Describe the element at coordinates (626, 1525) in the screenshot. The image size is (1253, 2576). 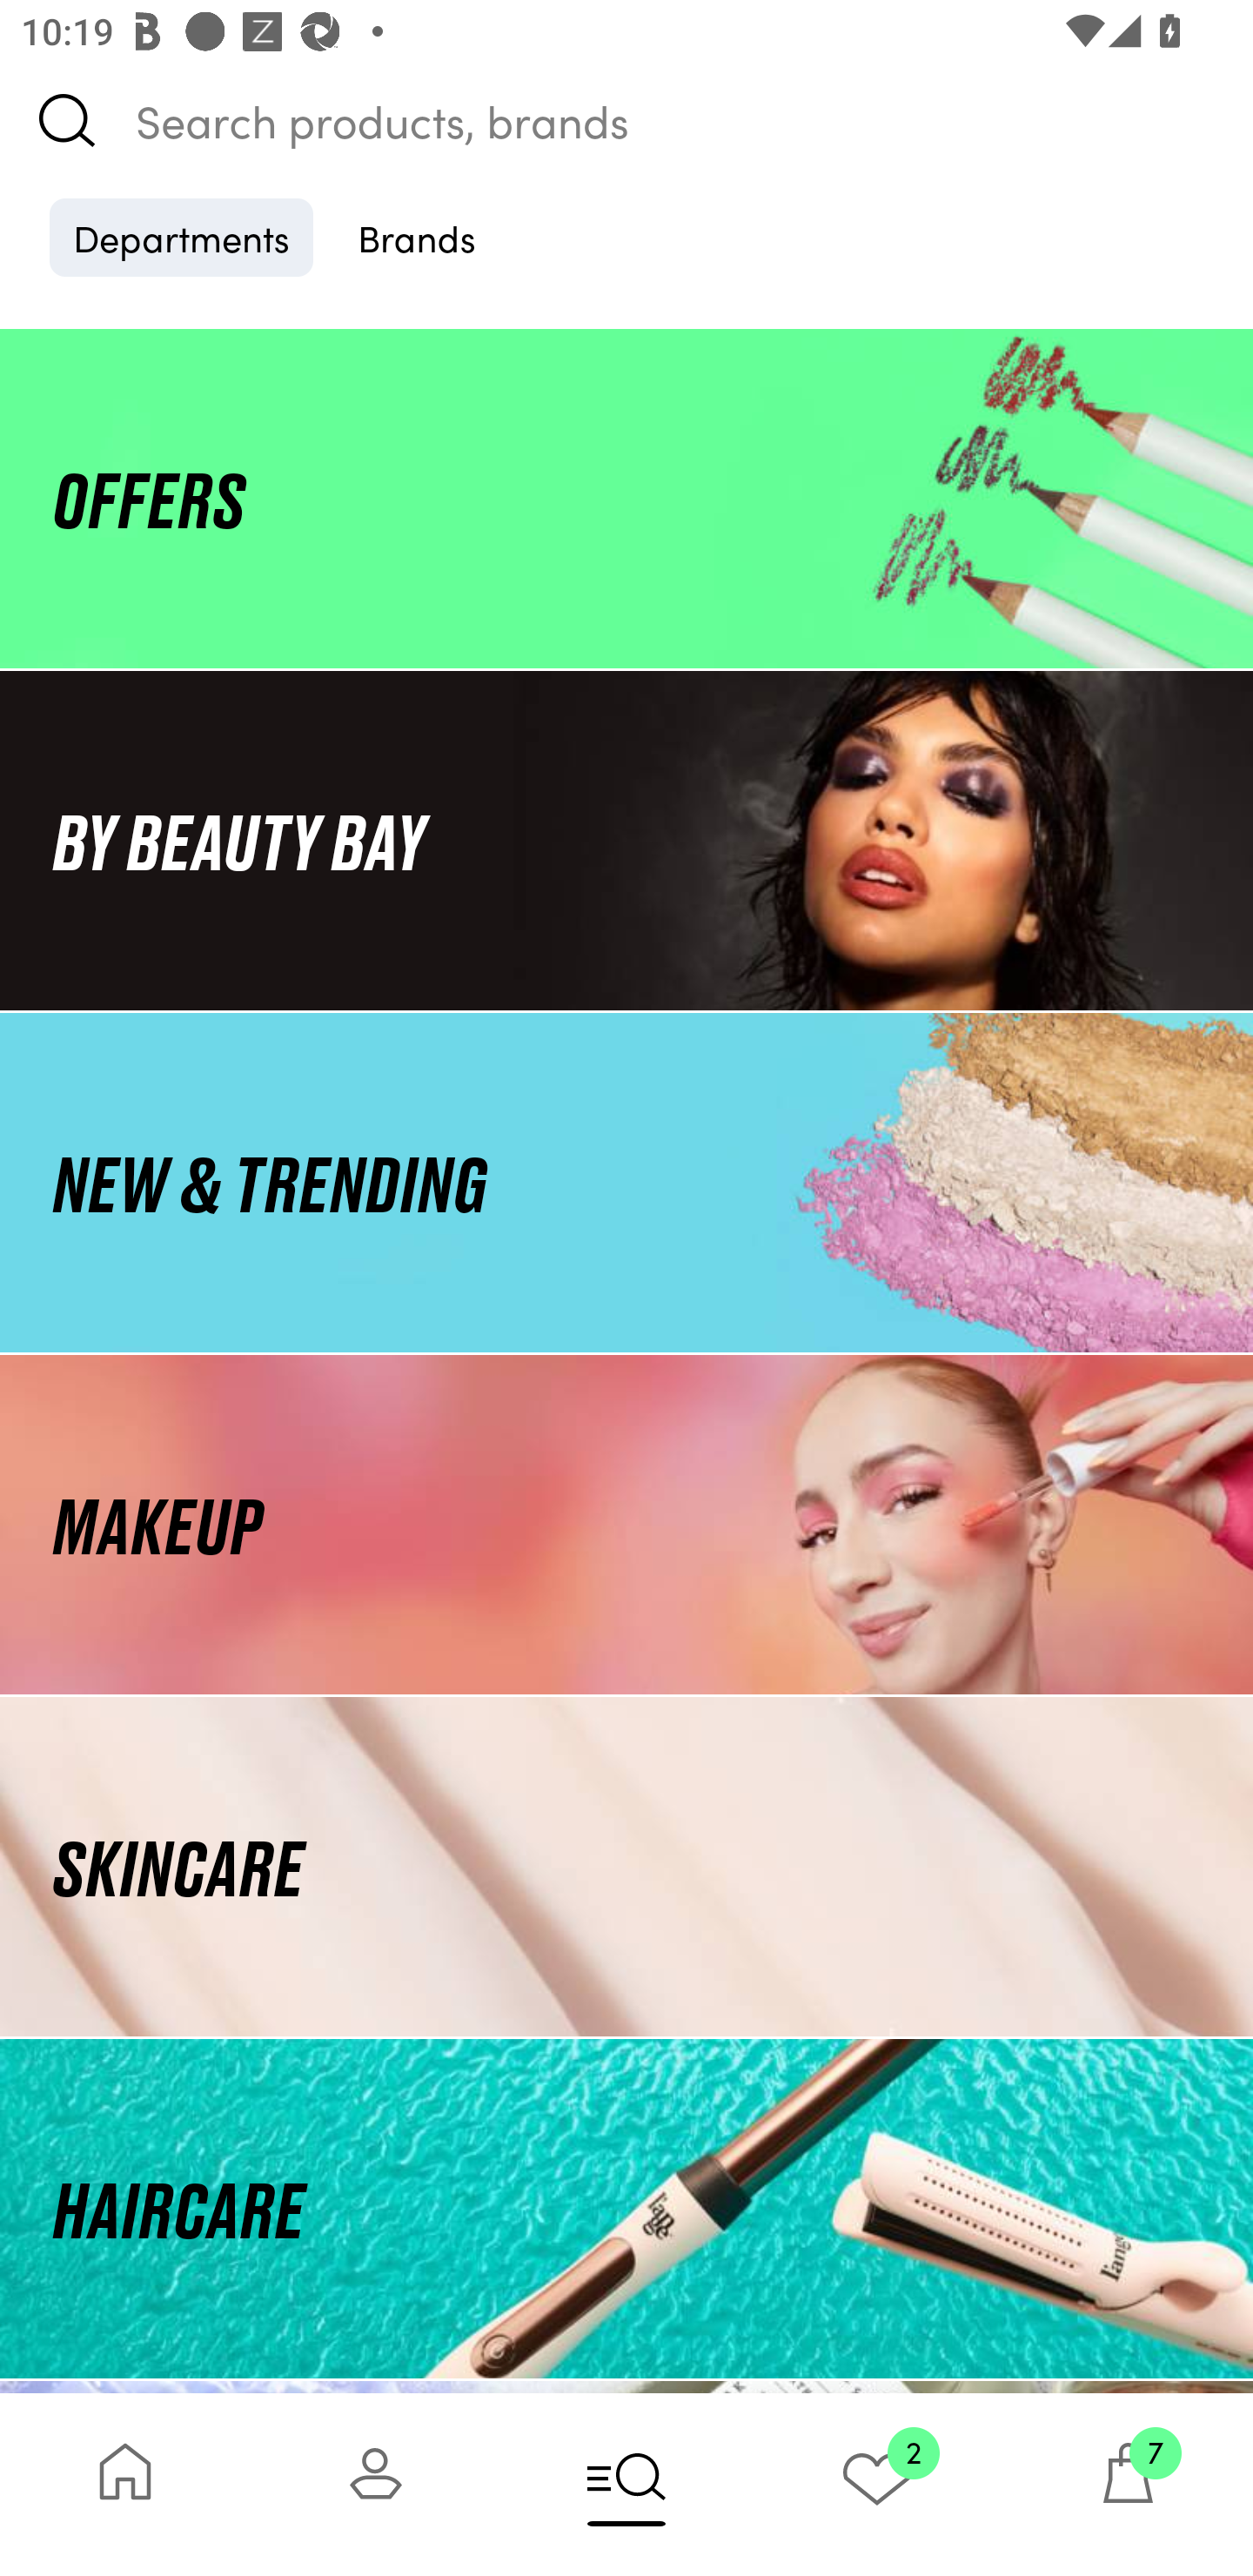
I see `MAKEUP` at that location.